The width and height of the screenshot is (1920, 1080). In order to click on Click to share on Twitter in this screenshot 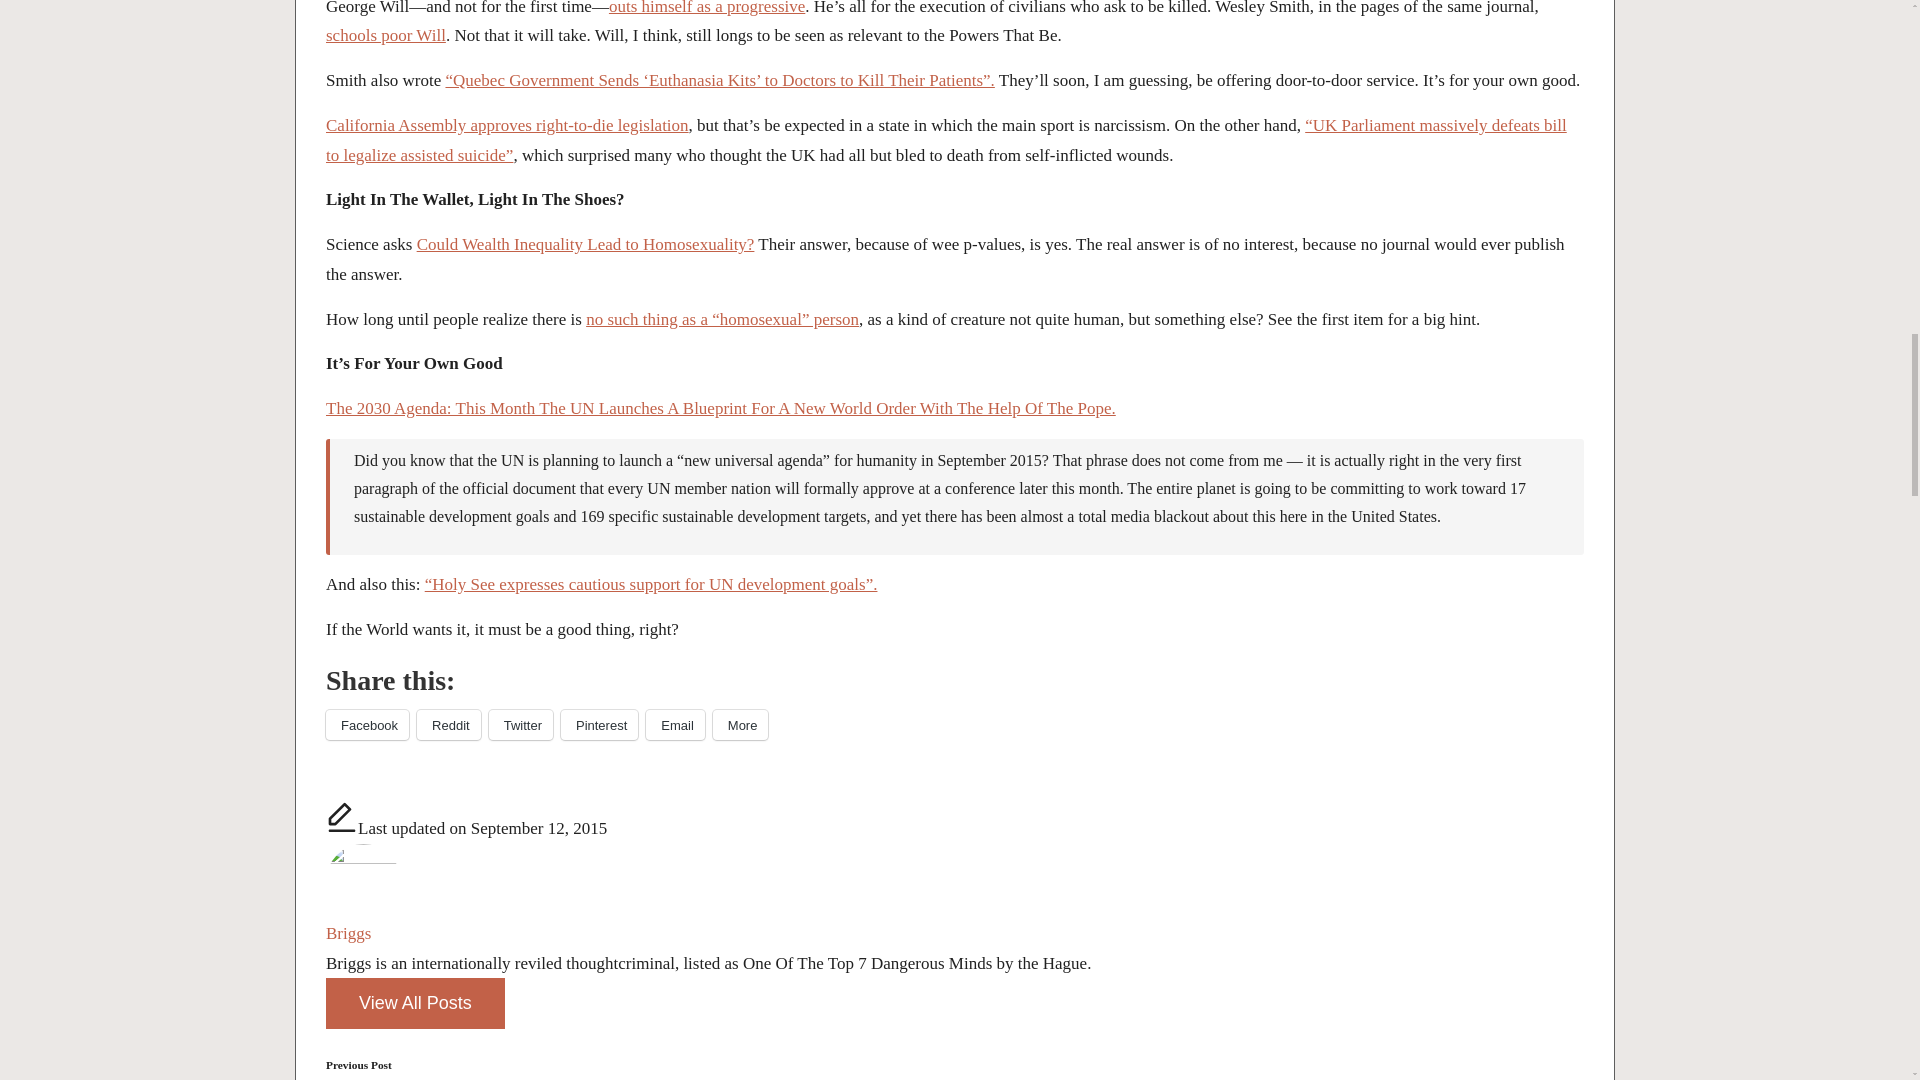, I will do `click(520, 724)`.